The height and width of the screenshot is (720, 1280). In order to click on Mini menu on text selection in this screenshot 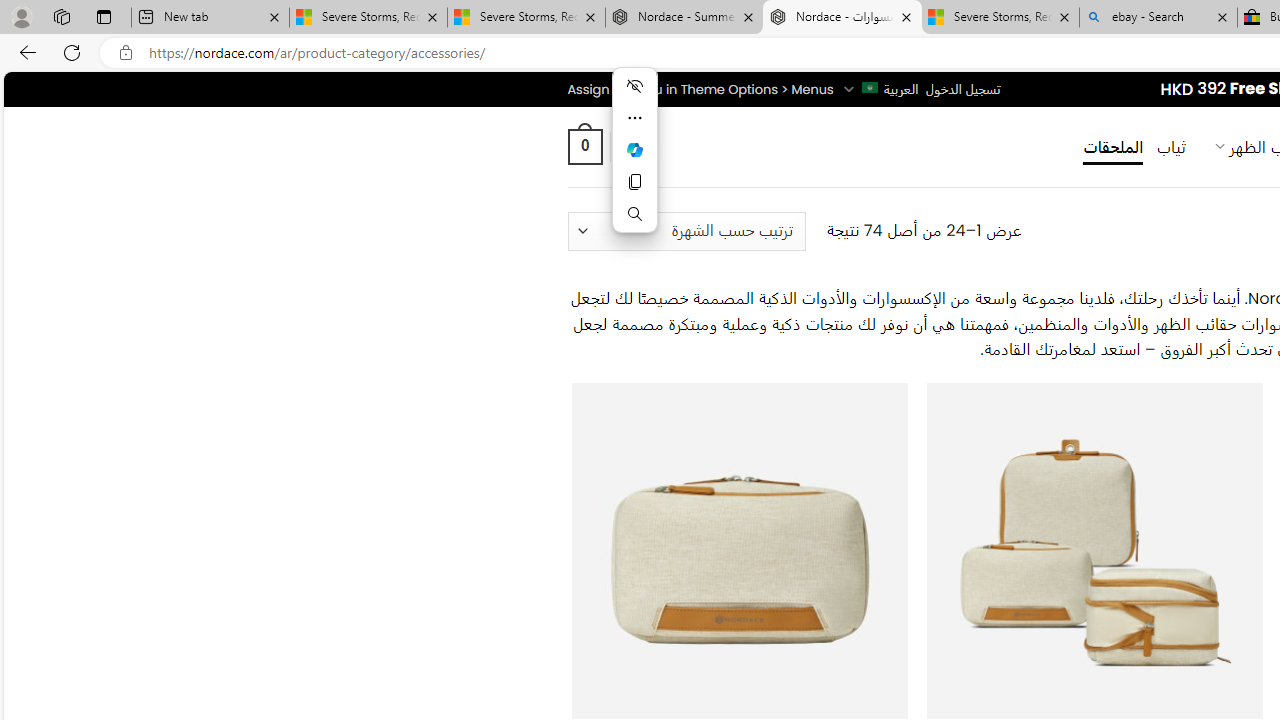, I will do `click(634, 162)`.